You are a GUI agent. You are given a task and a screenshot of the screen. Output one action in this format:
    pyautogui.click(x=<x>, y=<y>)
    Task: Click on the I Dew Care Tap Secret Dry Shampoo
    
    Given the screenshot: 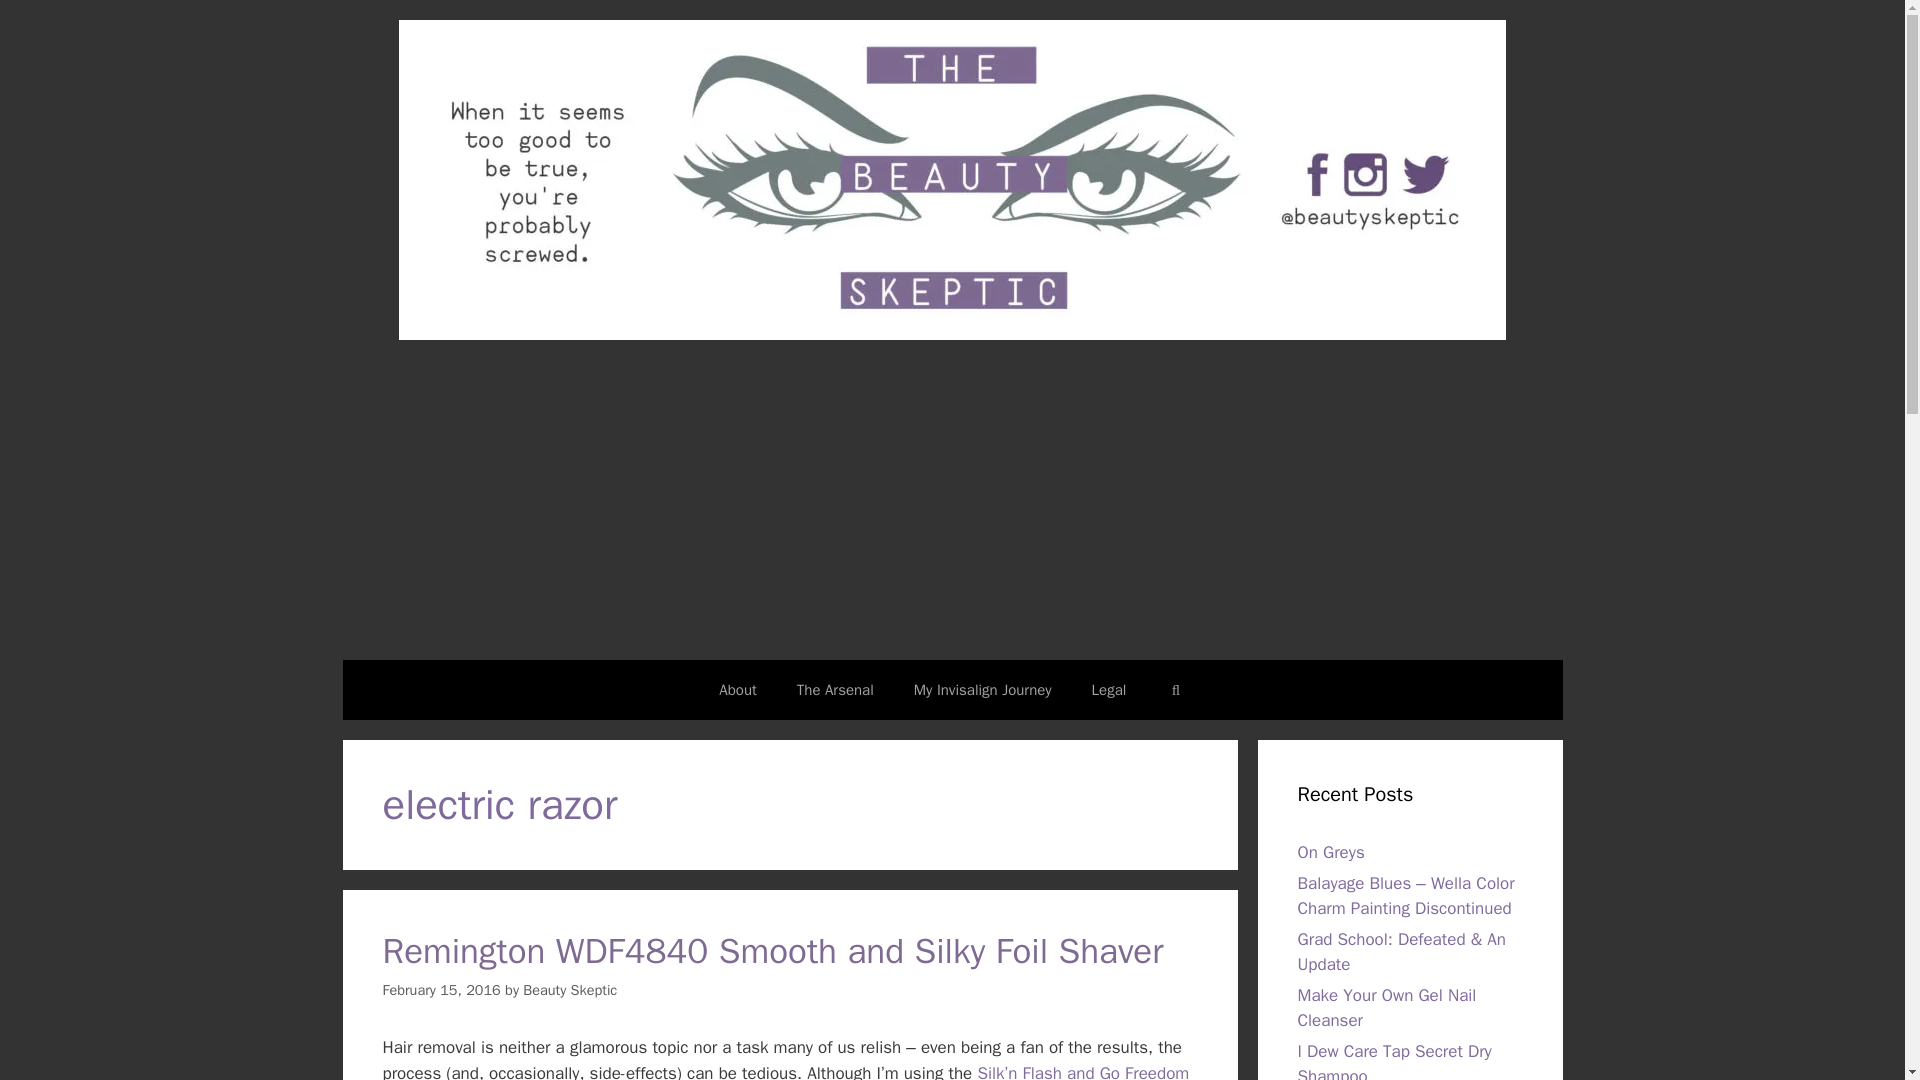 What is the action you would take?
    pyautogui.click(x=1394, y=1060)
    